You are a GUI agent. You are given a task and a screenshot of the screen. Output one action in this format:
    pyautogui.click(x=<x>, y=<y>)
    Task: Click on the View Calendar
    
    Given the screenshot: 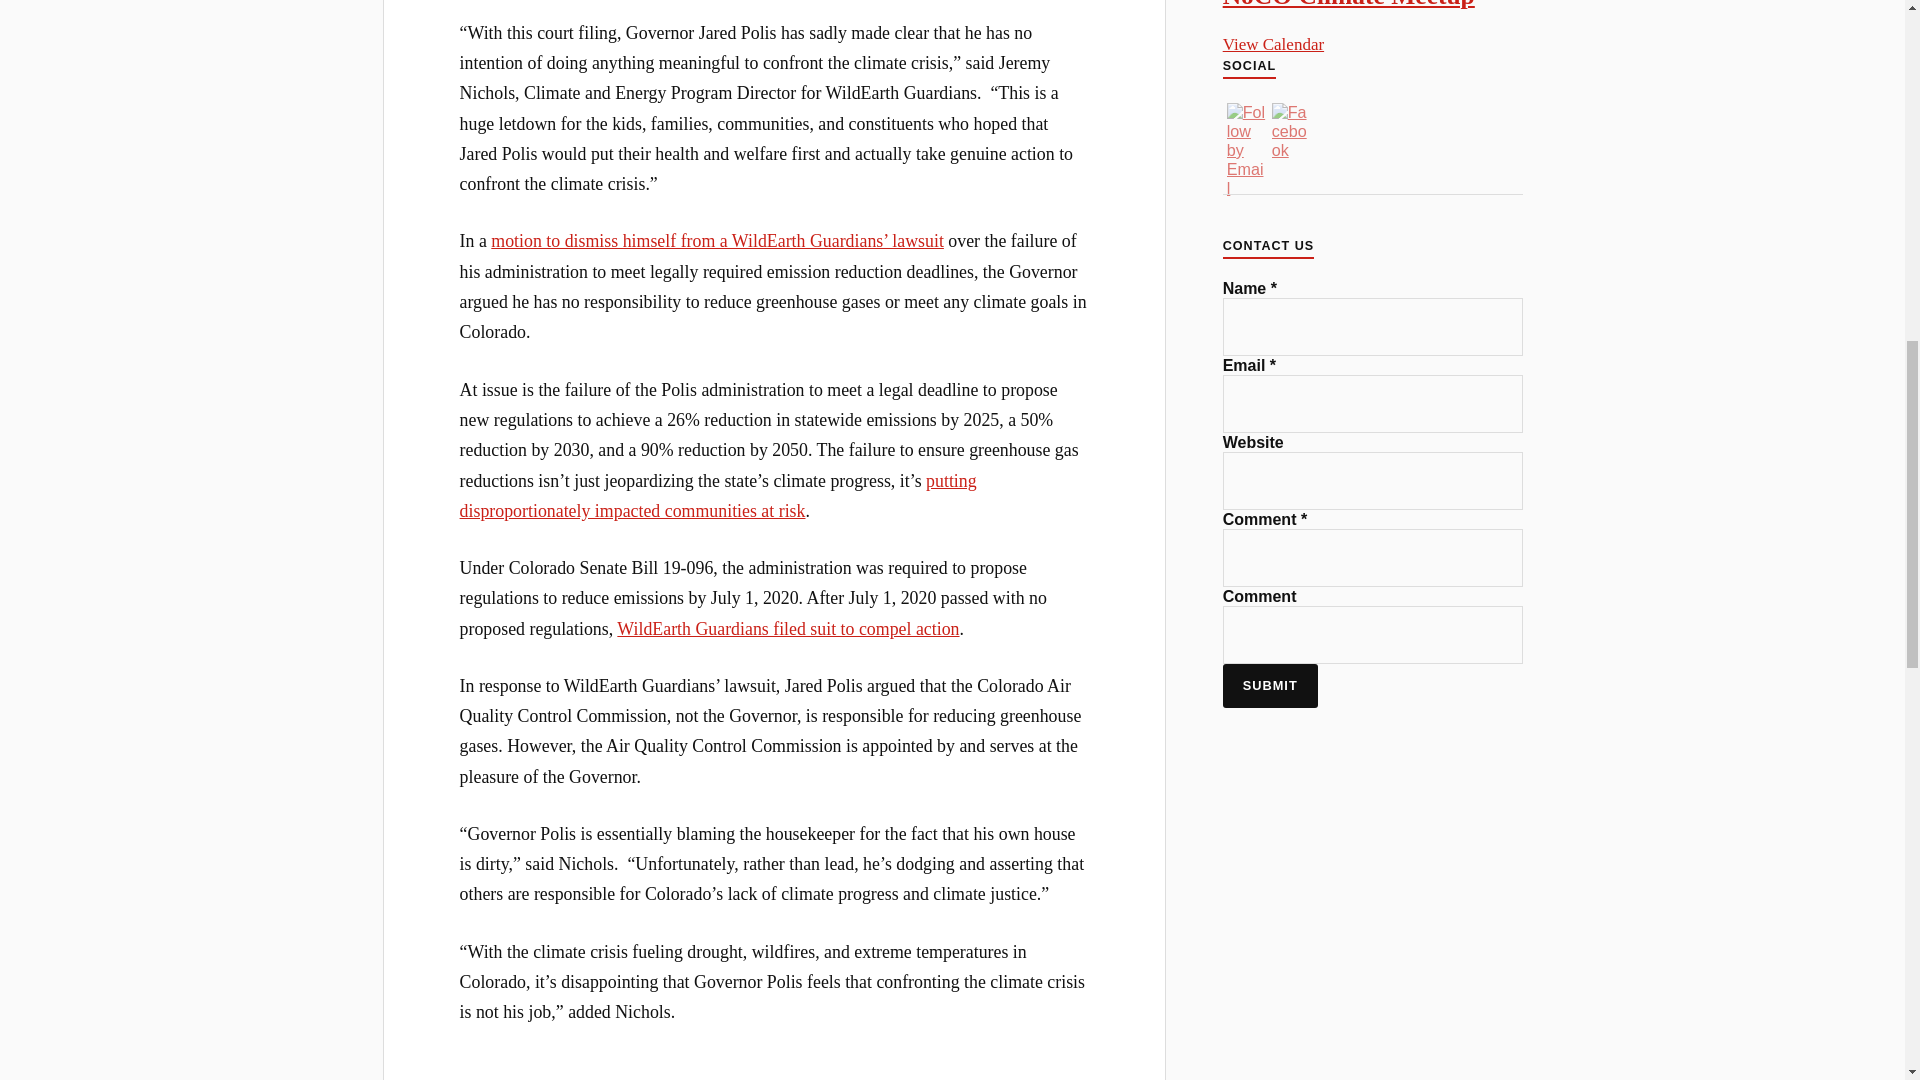 What is the action you would take?
    pyautogui.click(x=1274, y=44)
    